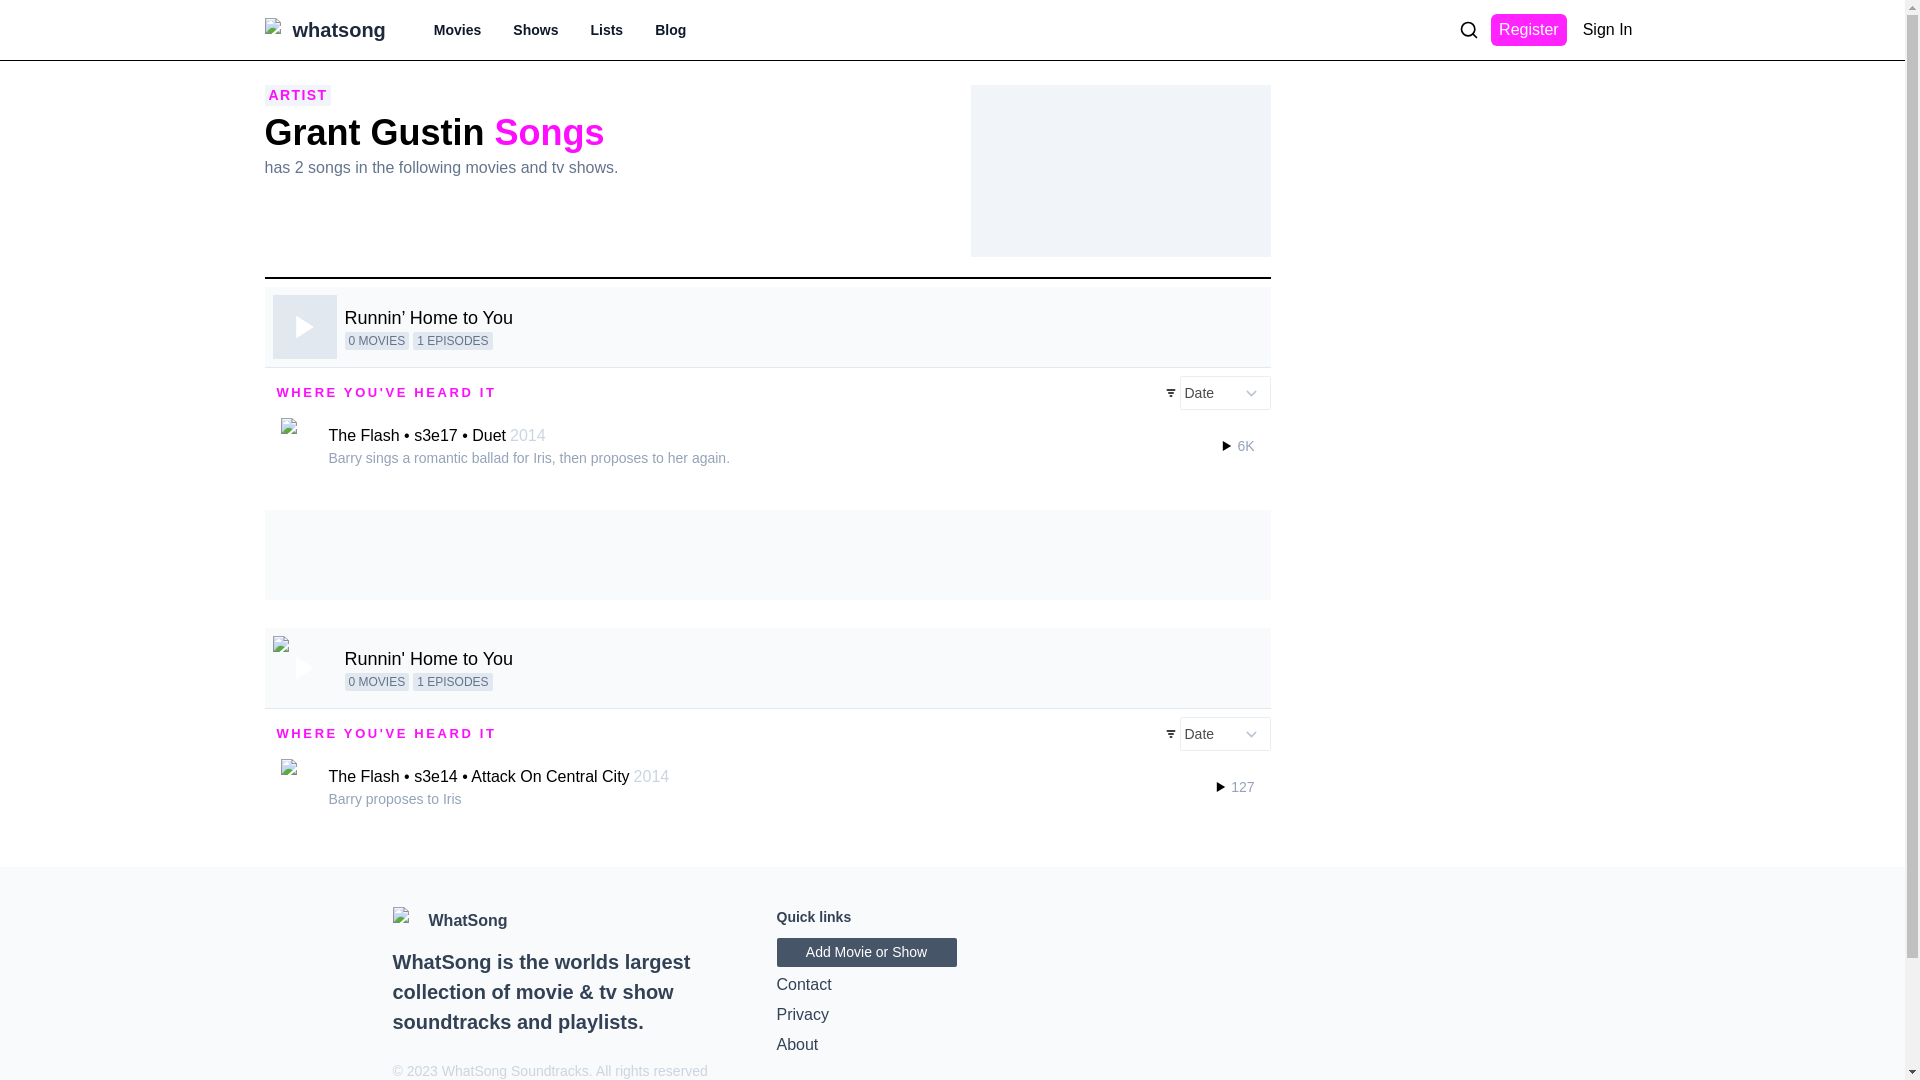 The width and height of the screenshot is (1920, 1080). I want to click on Sign In, so click(1608, 30).